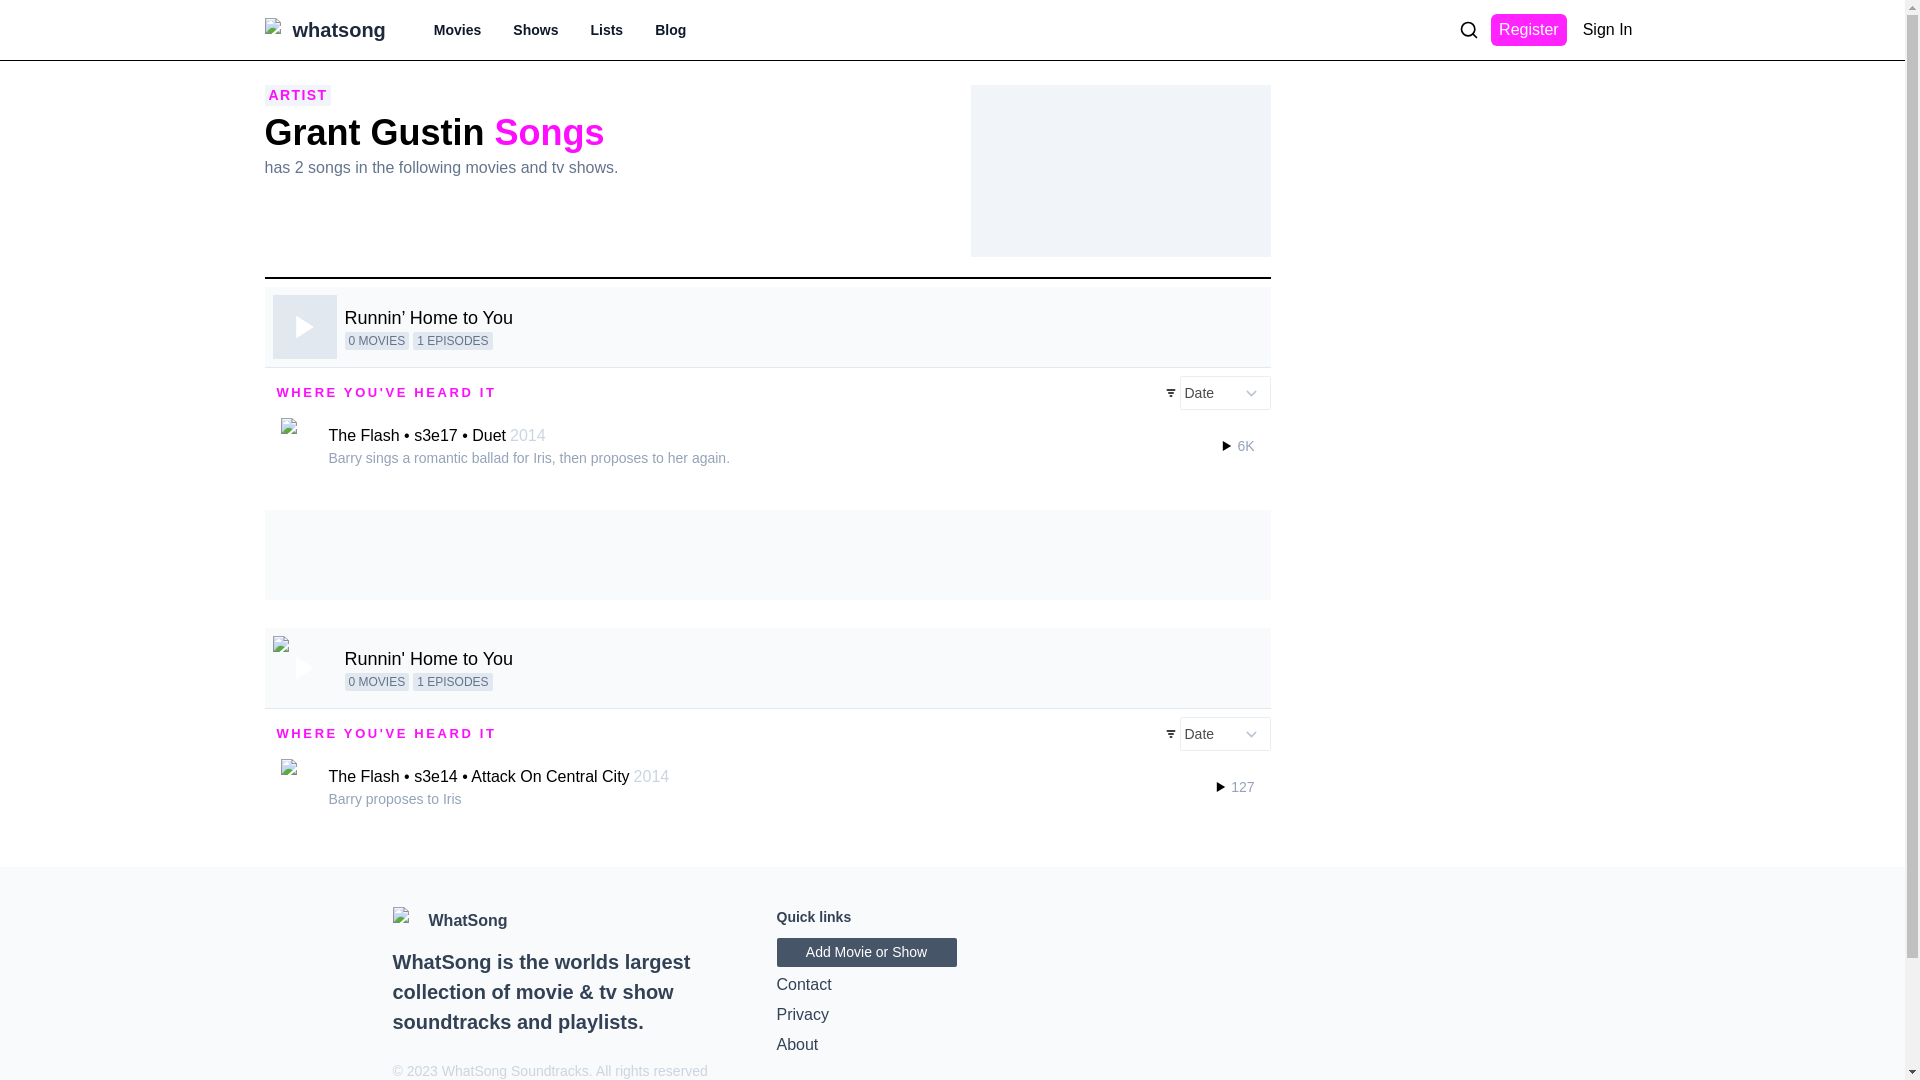 The width and height of the screenshot is (1920, 1080). I want to click on Sign In, so click(1608, 30).